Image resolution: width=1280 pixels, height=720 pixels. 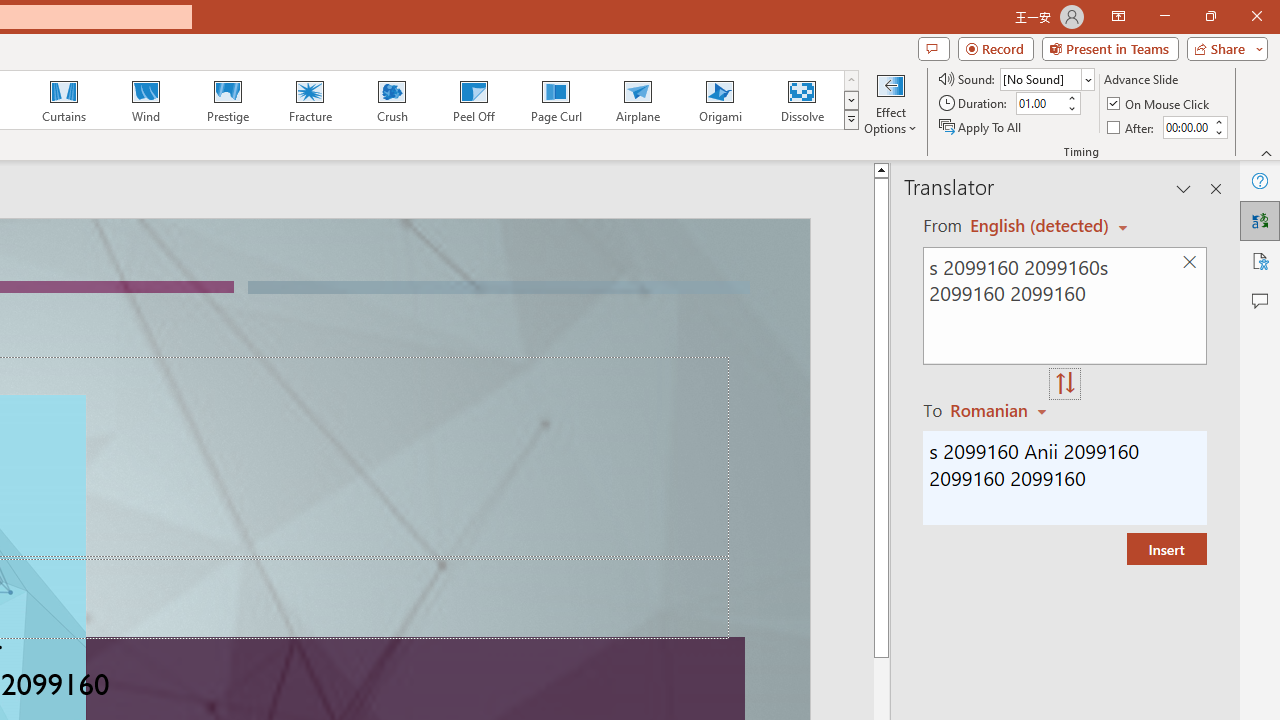 What do you see at coordinates (309, 100) in the screenshot?
I see `Fracture` at bounding box center [309, 100].